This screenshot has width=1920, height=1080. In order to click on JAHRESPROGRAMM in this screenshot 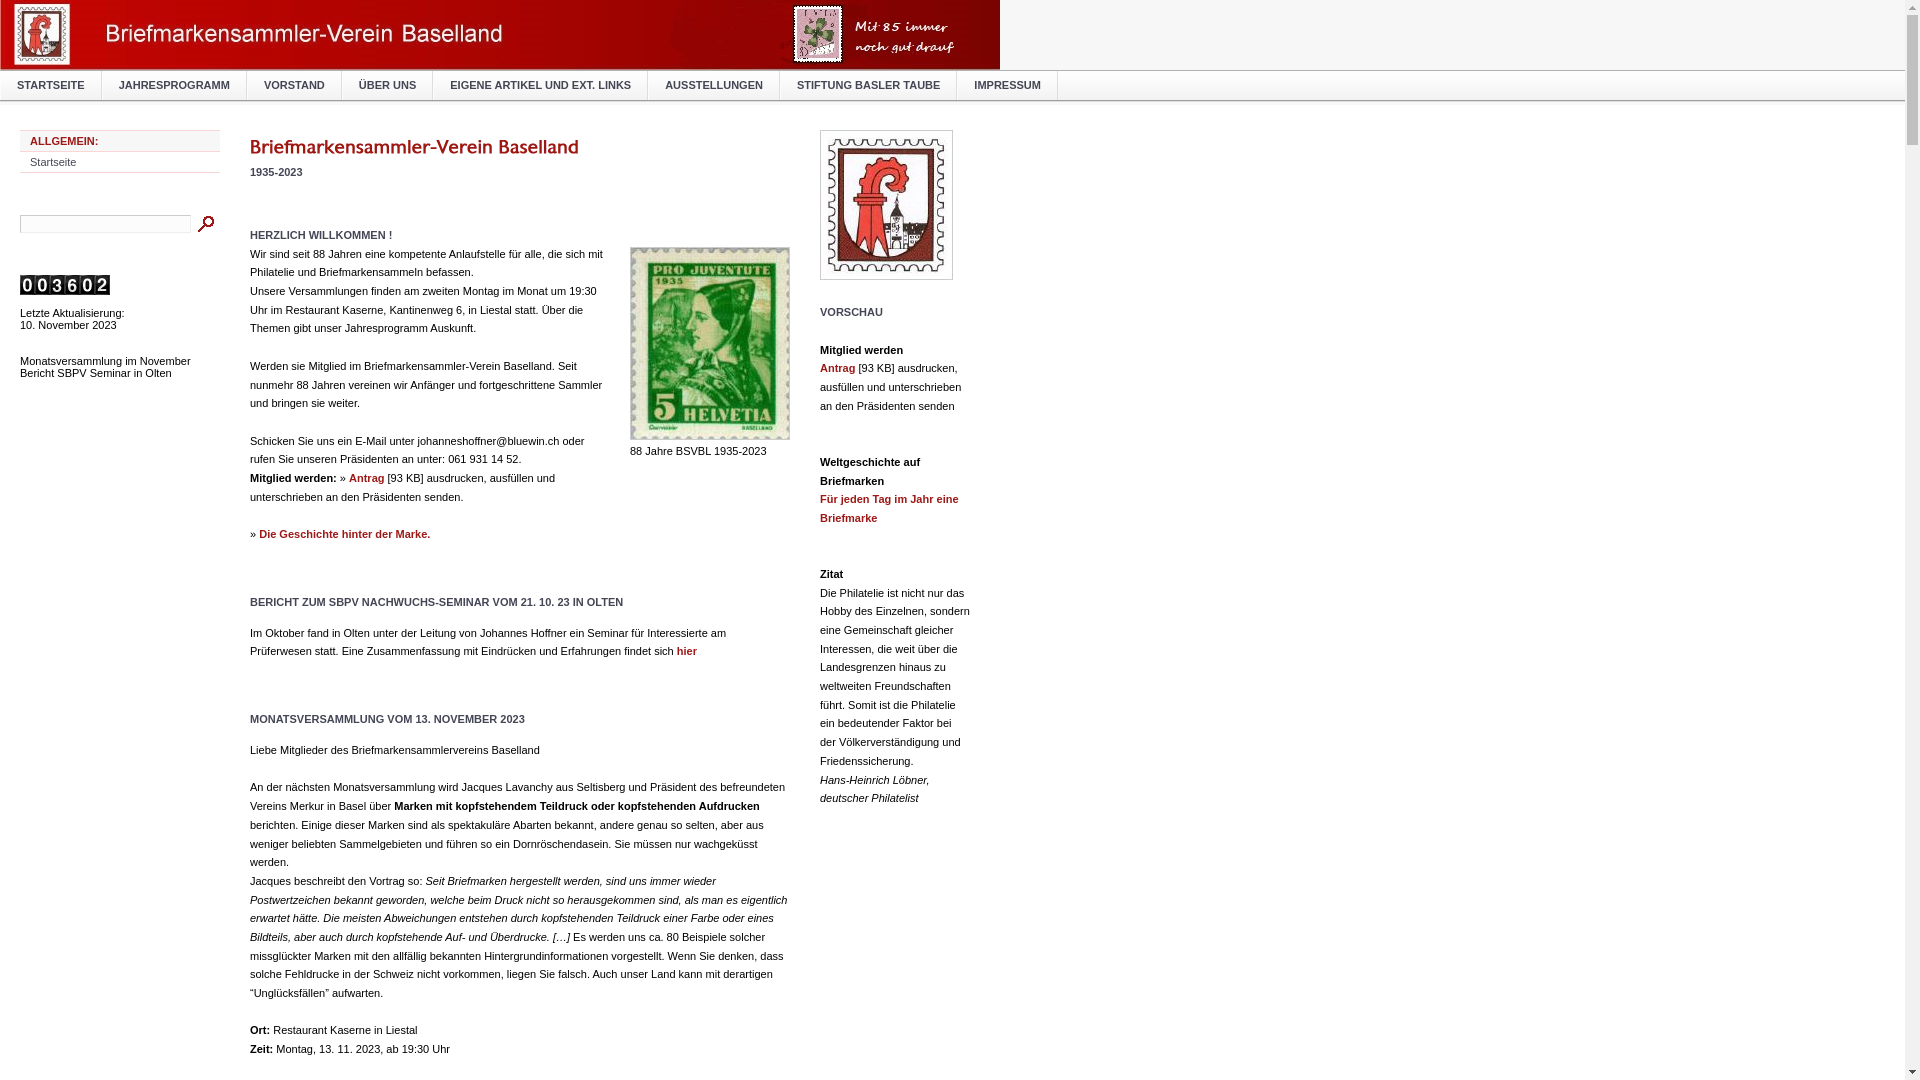, I will do `click(174, 86)`.